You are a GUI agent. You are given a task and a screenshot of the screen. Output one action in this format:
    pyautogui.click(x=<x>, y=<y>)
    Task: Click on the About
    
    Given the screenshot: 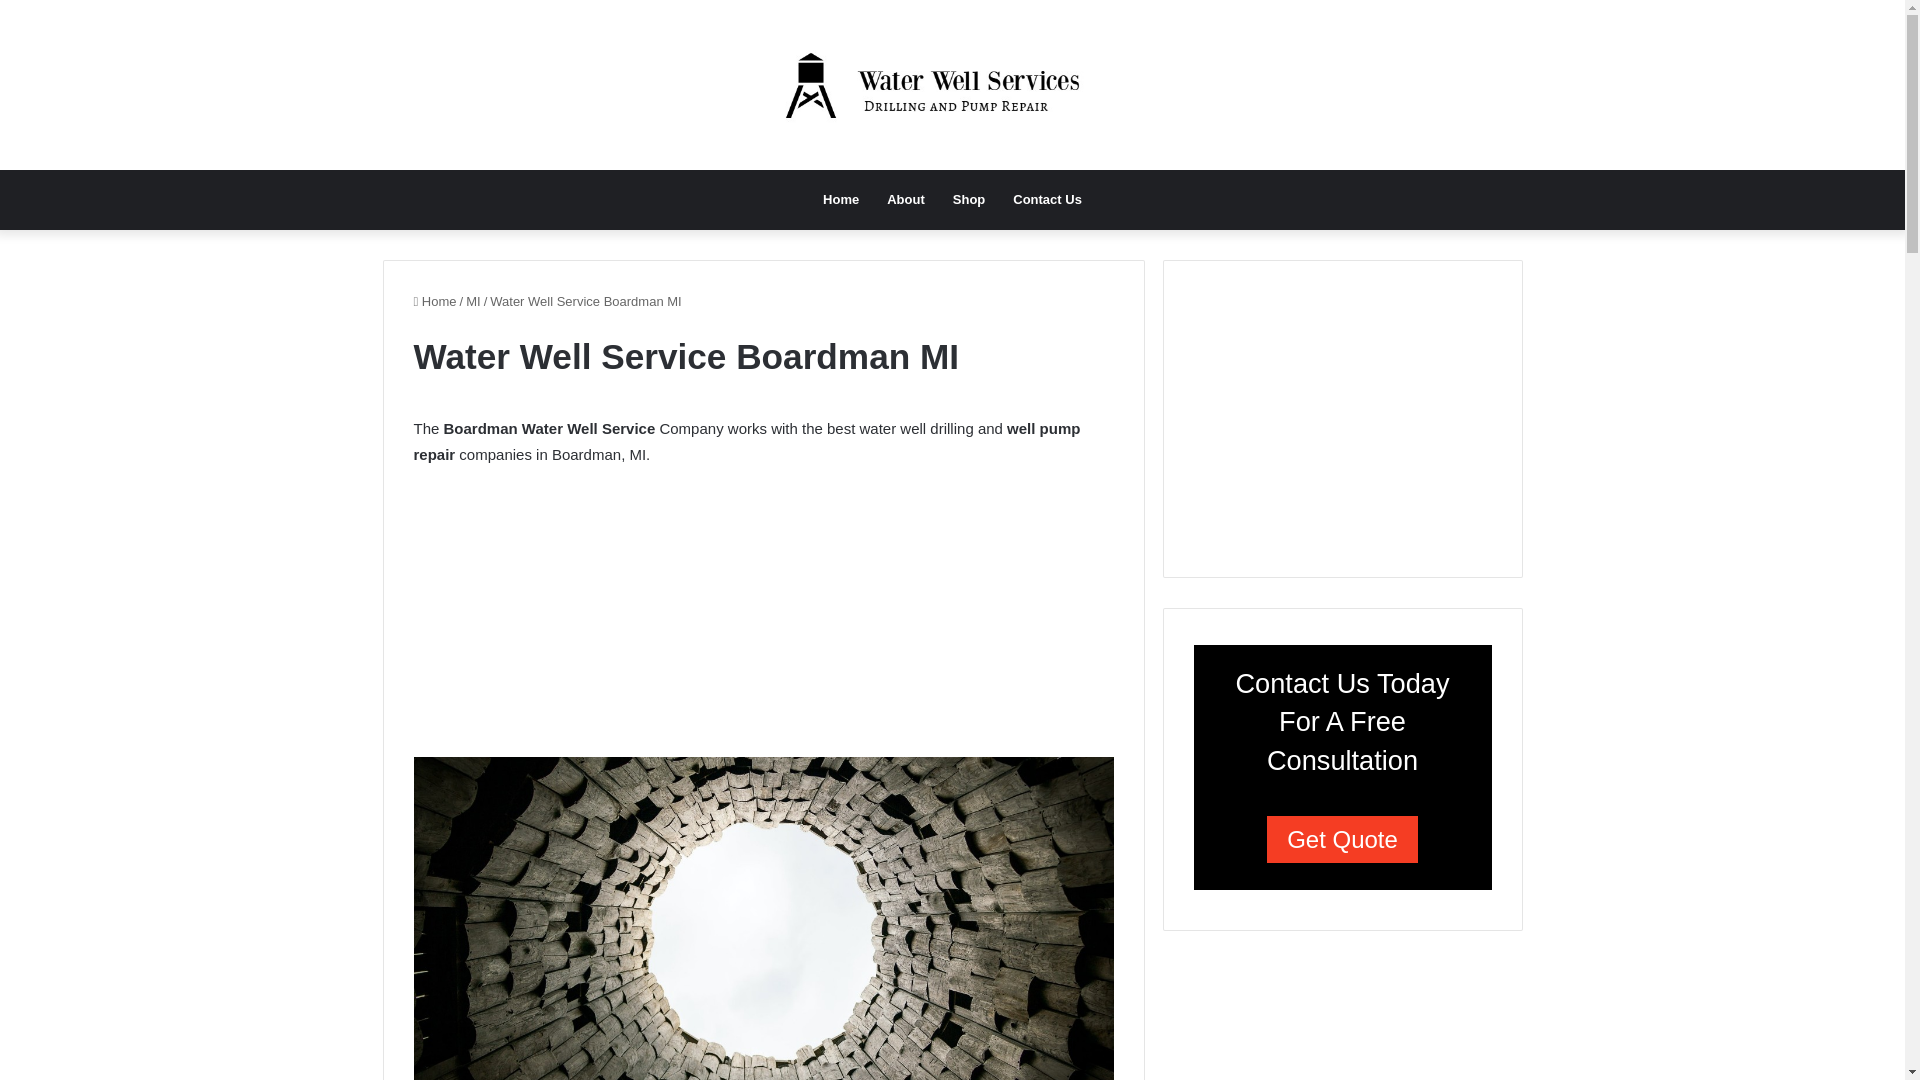 What is the action you would take?
    pyautogui.click(x=906, y=200)
    